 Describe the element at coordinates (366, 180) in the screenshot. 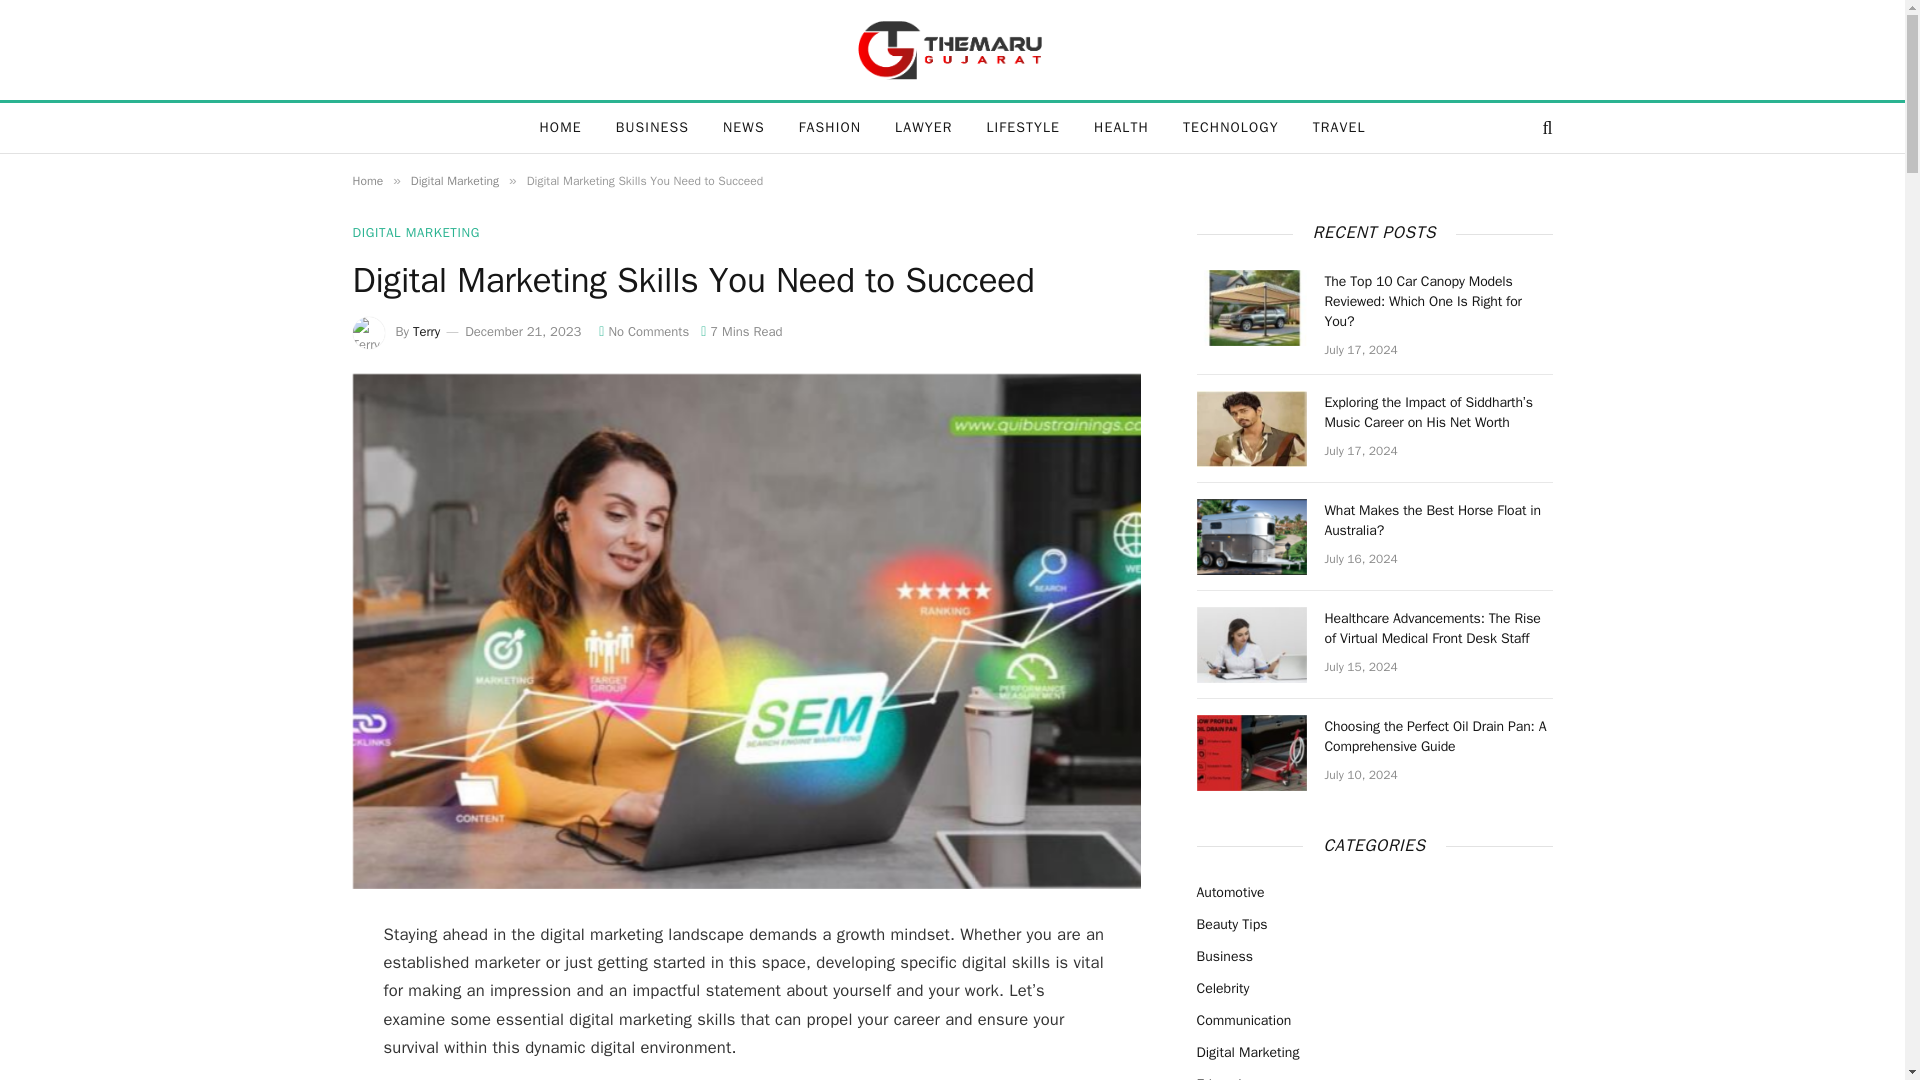

I see `Home` at that location.